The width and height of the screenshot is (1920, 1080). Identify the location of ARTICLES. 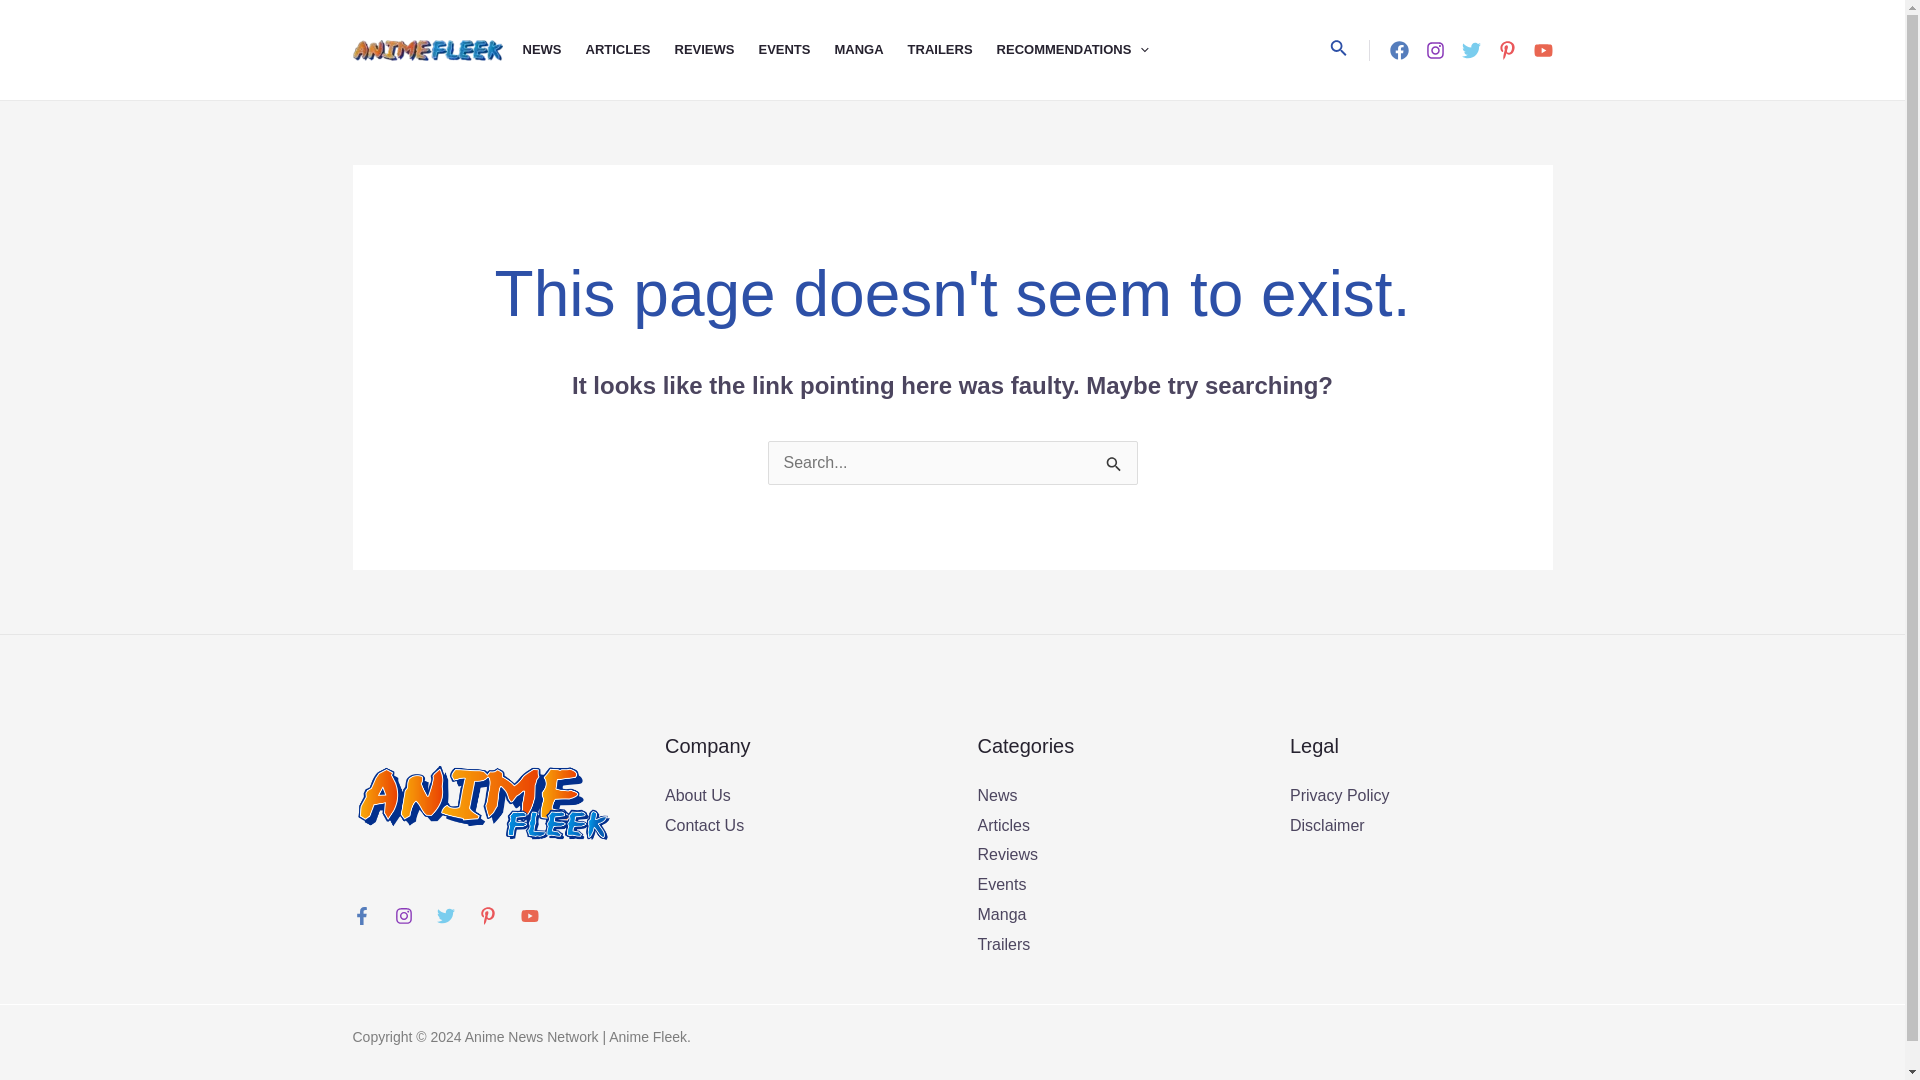
(630, 50).